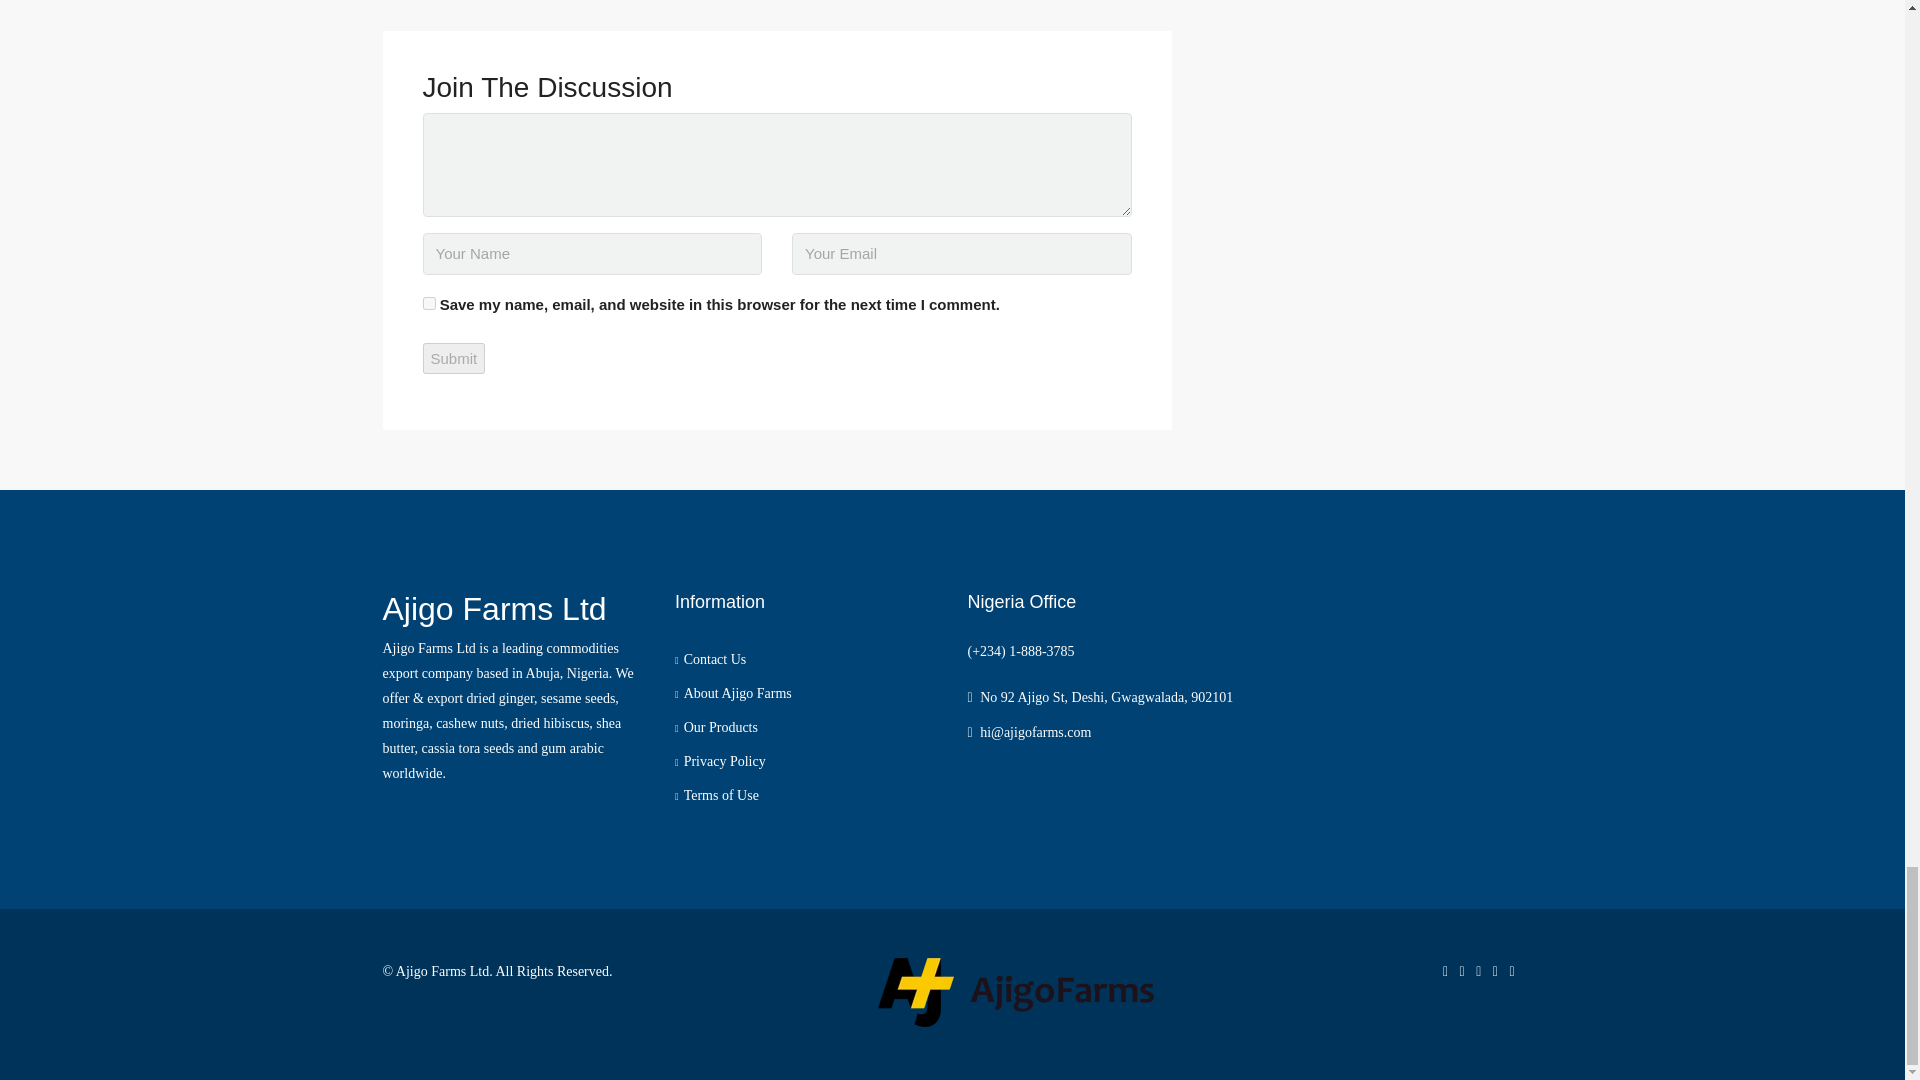 The image size is (1920, 1080). I want to click on yes, so click(428, 303).